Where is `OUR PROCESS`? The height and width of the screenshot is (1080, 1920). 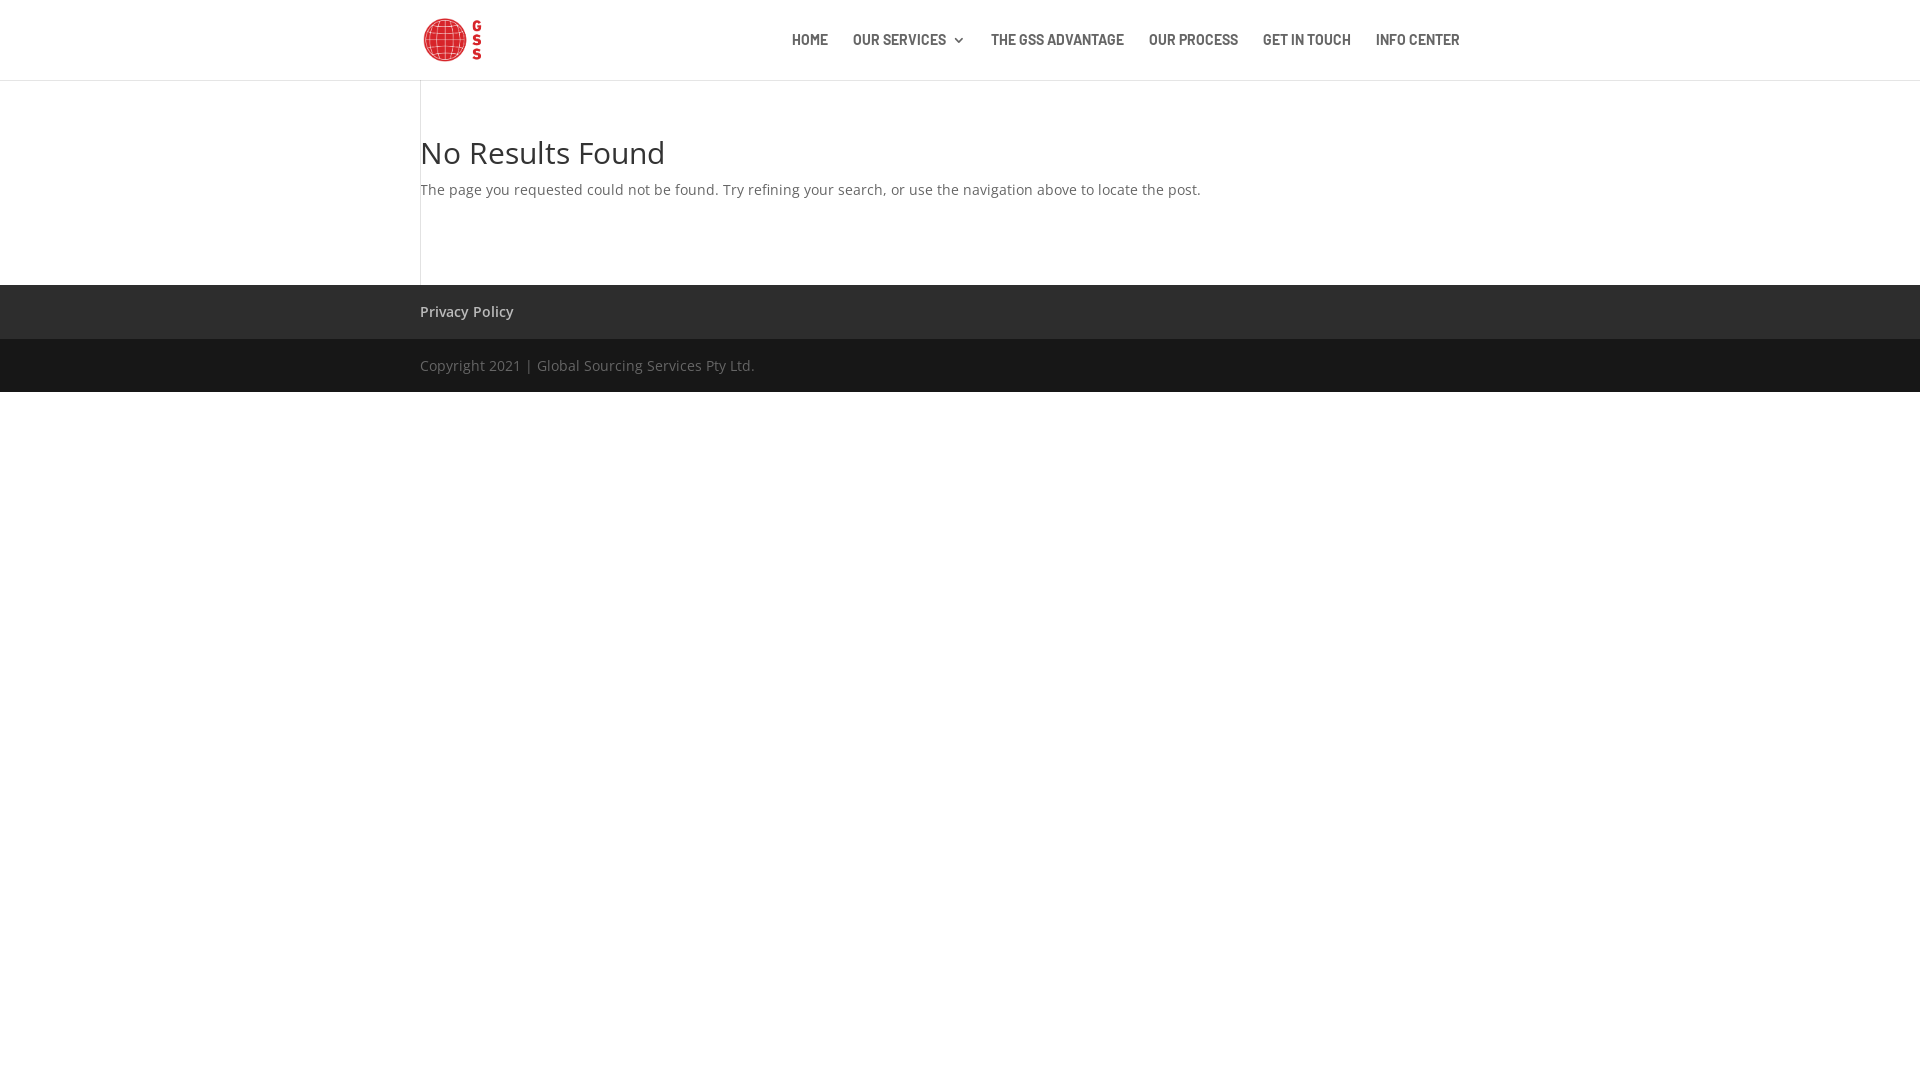
OUR PROCESS is located at coordinates (1194, 56).